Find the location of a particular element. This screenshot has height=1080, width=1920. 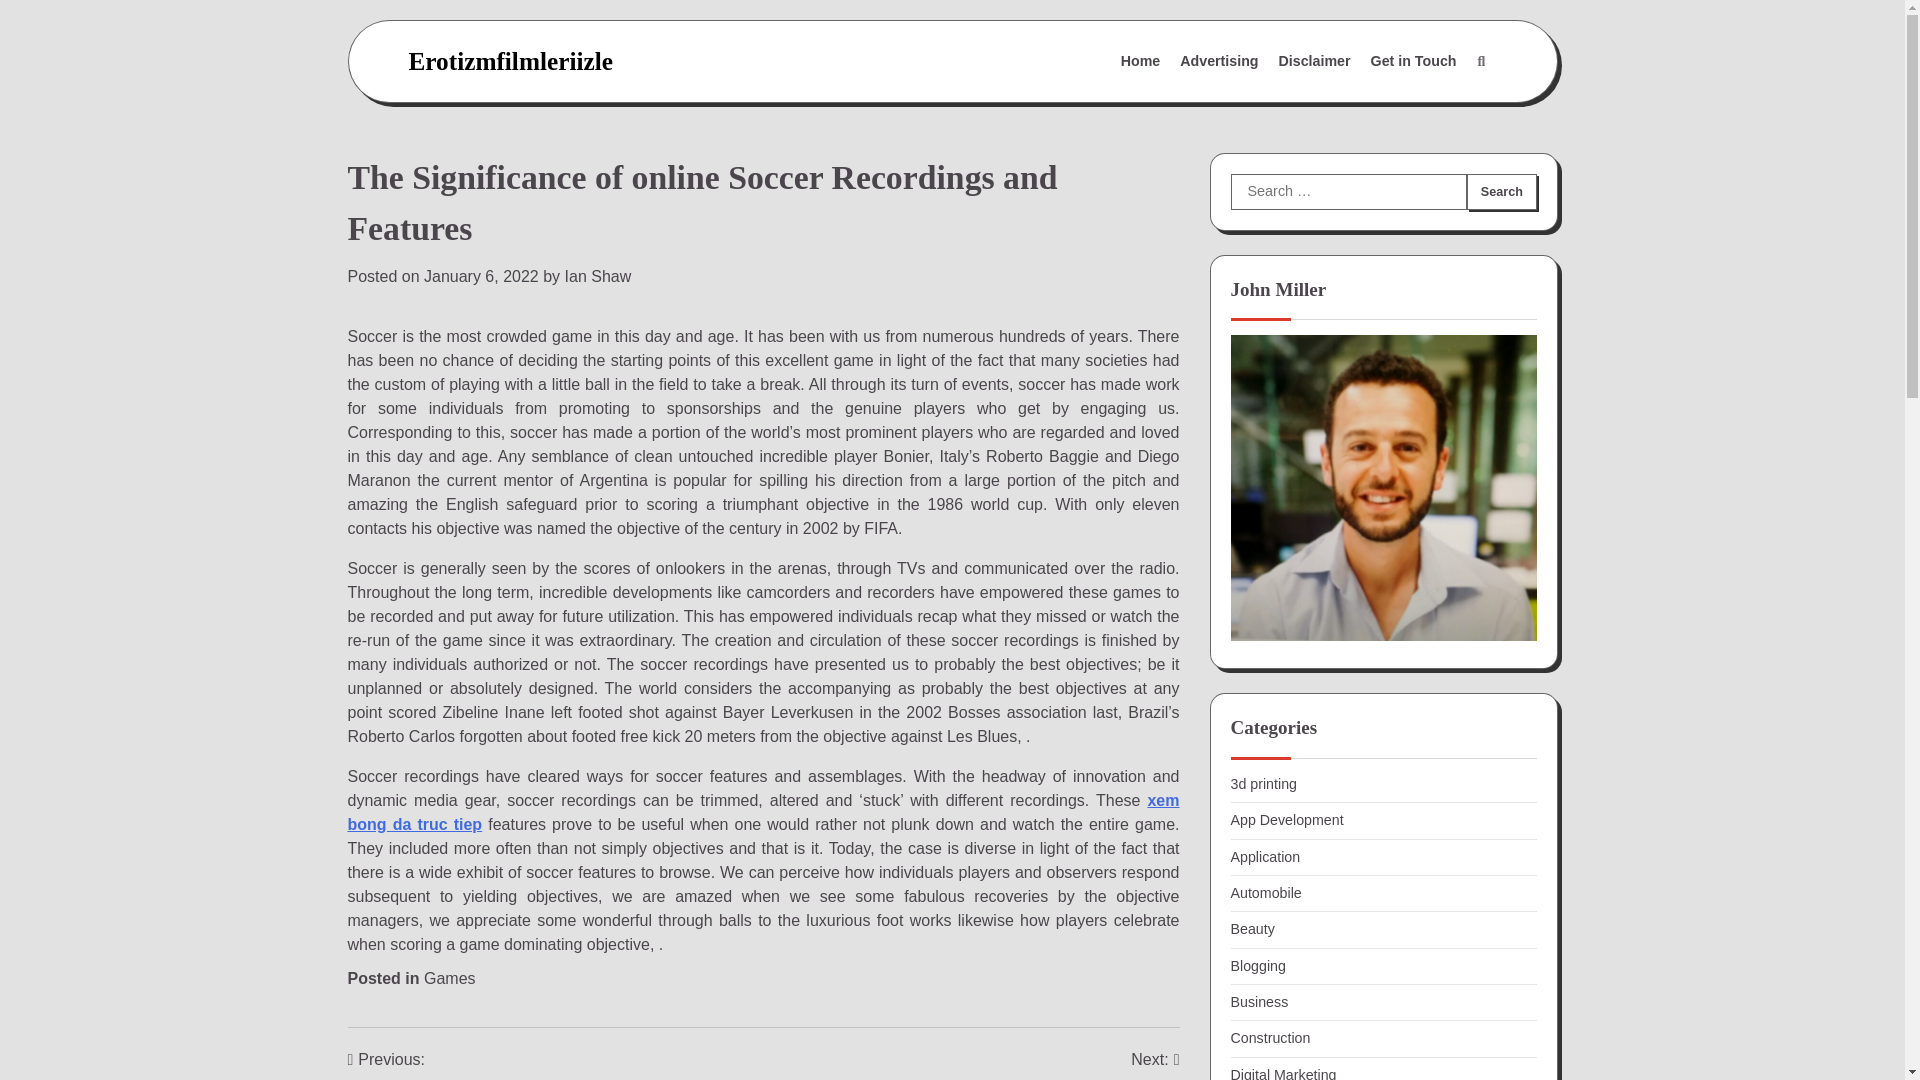

Search is located at coordinates (1480, 62).